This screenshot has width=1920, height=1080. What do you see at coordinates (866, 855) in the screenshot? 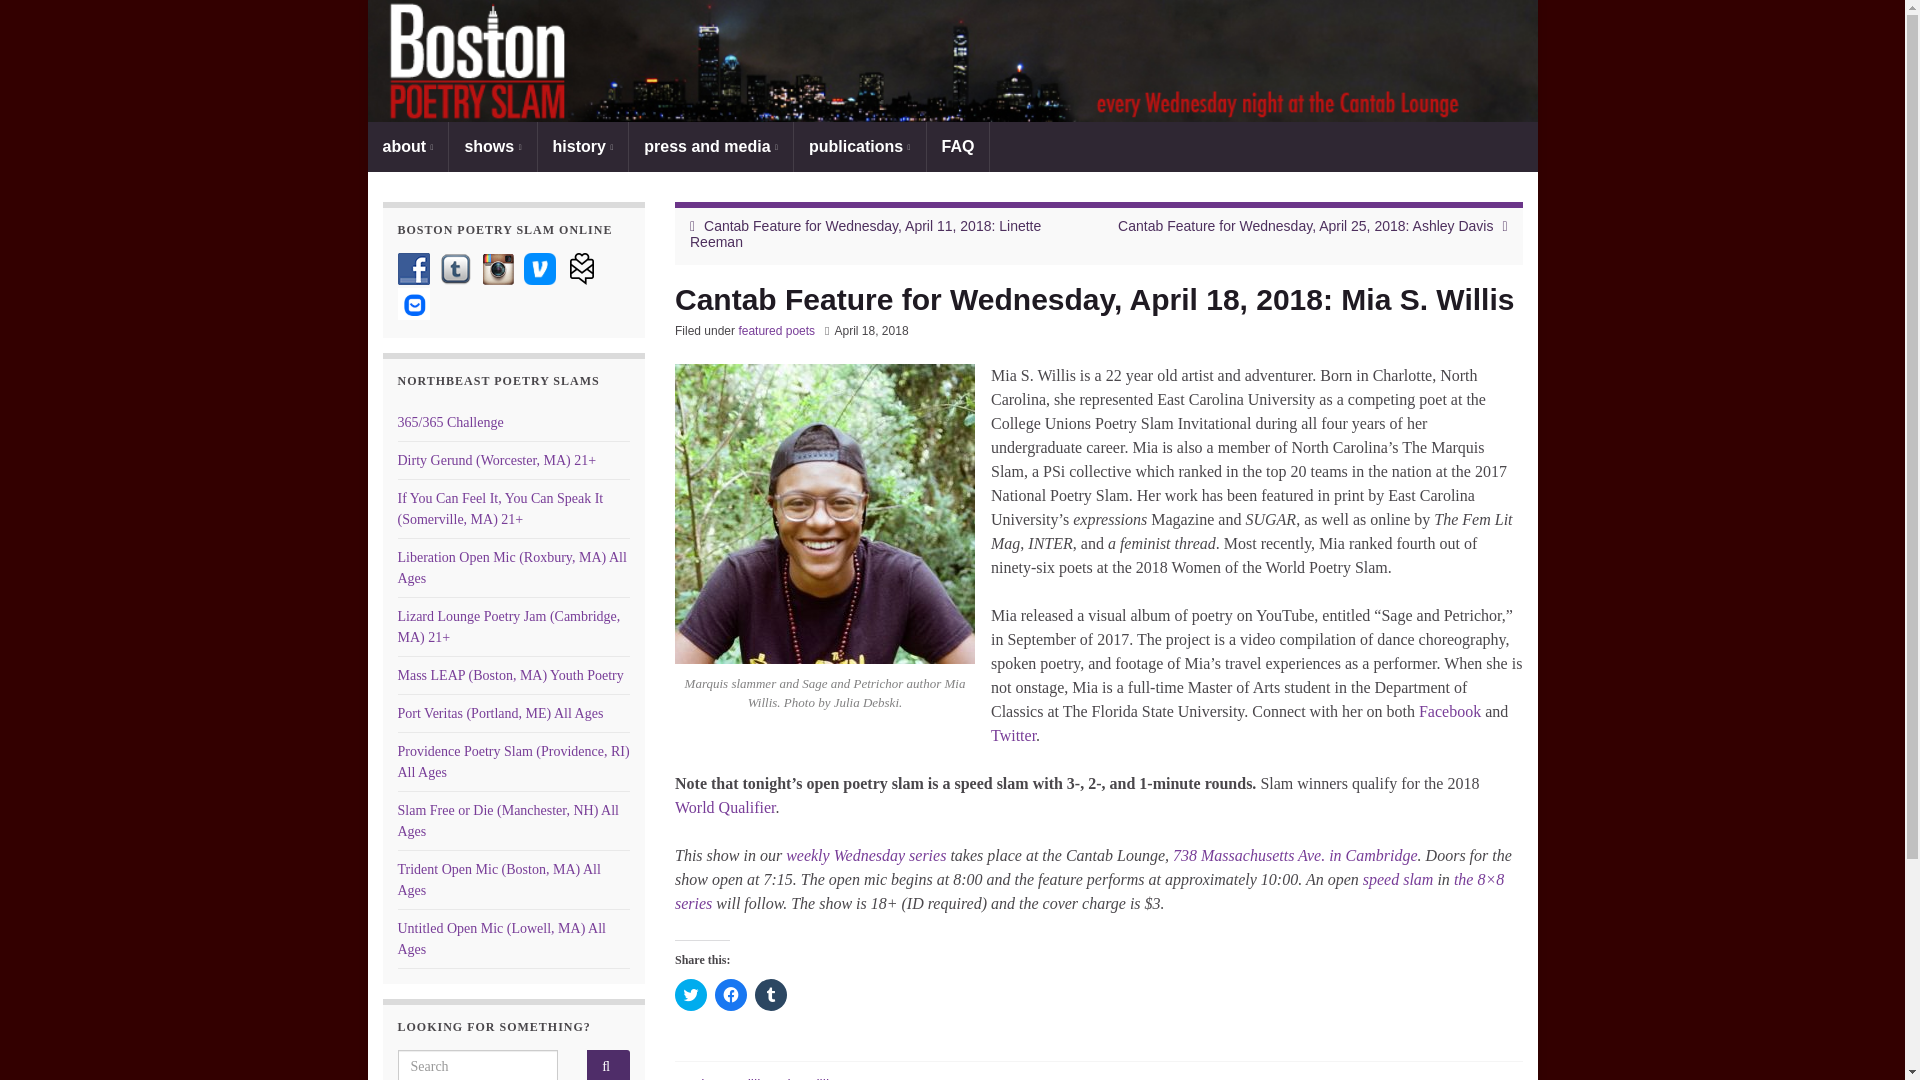
I see `Wednesdays at the Cantab: Boston Poetry Slam` at bounding box center [866, 855].